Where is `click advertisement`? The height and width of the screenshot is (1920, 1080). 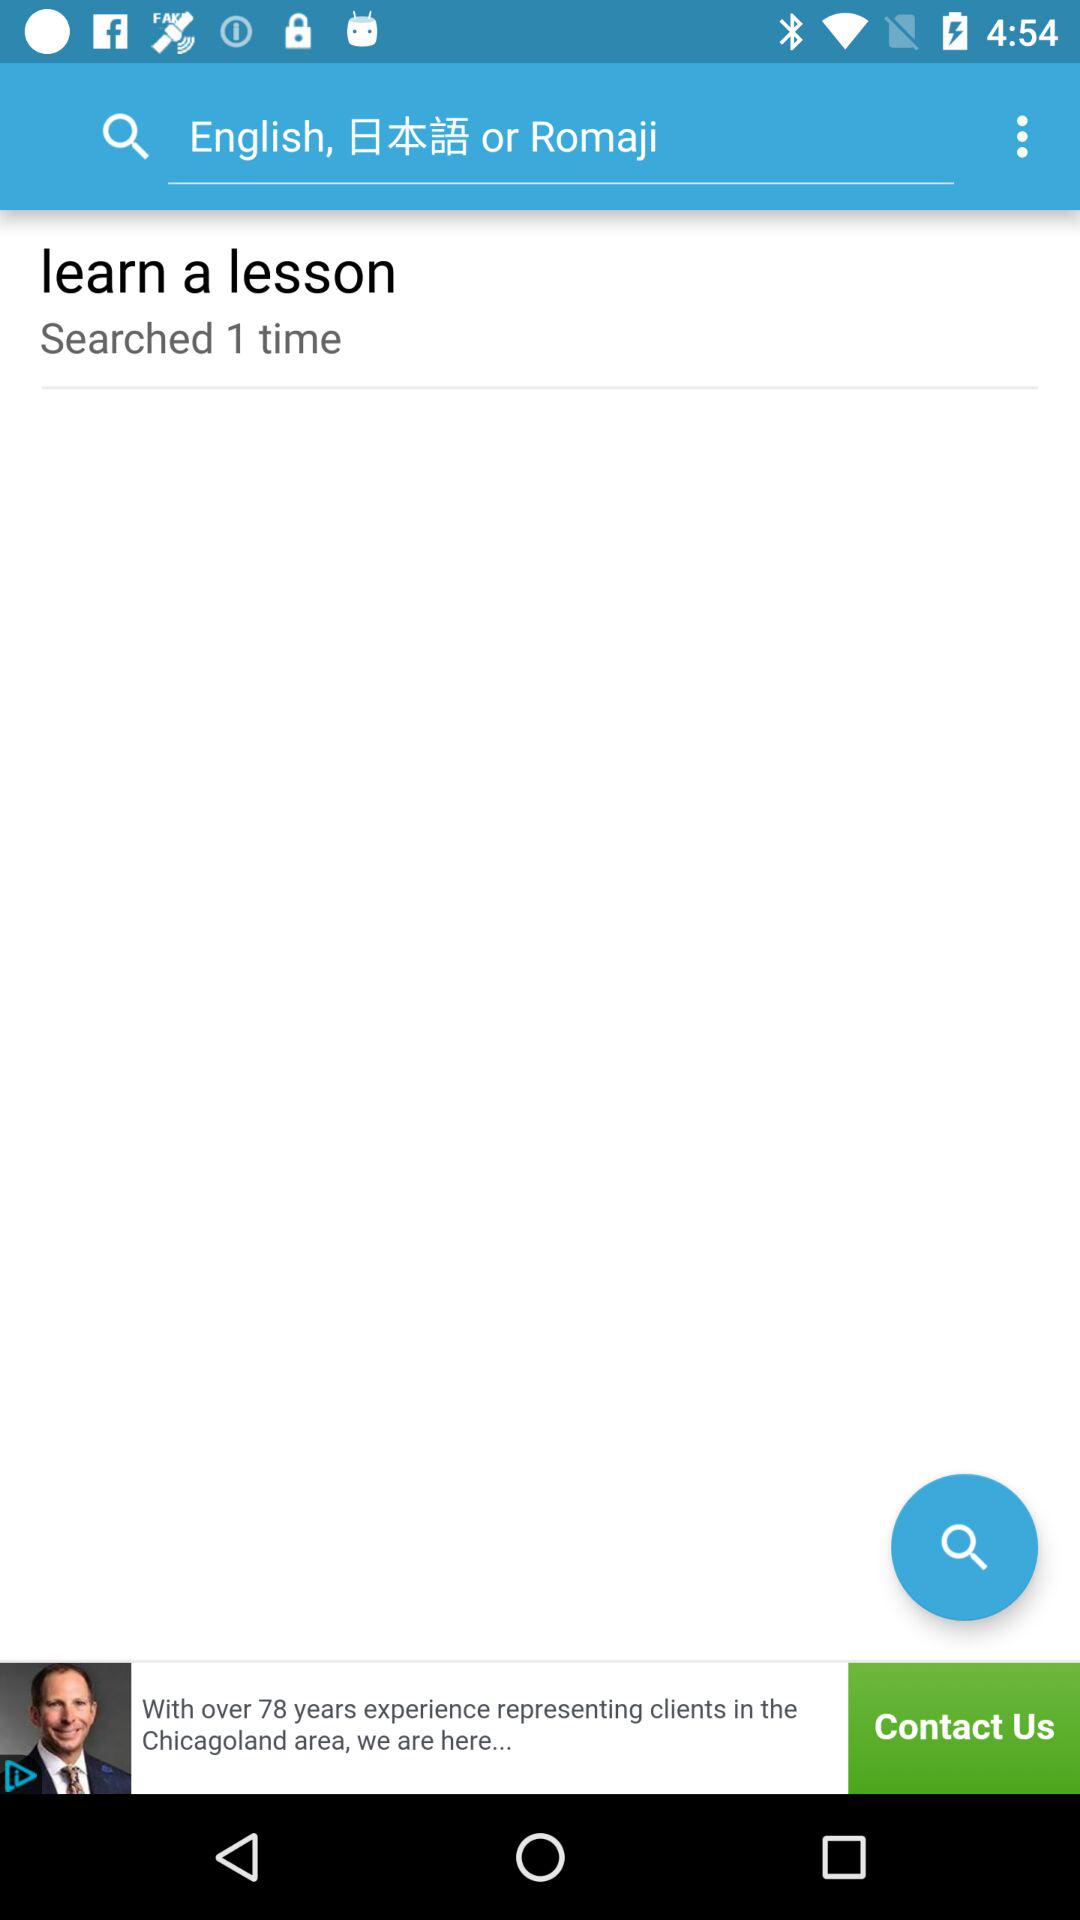 click advertisement is located at coordinates (540, 1728).